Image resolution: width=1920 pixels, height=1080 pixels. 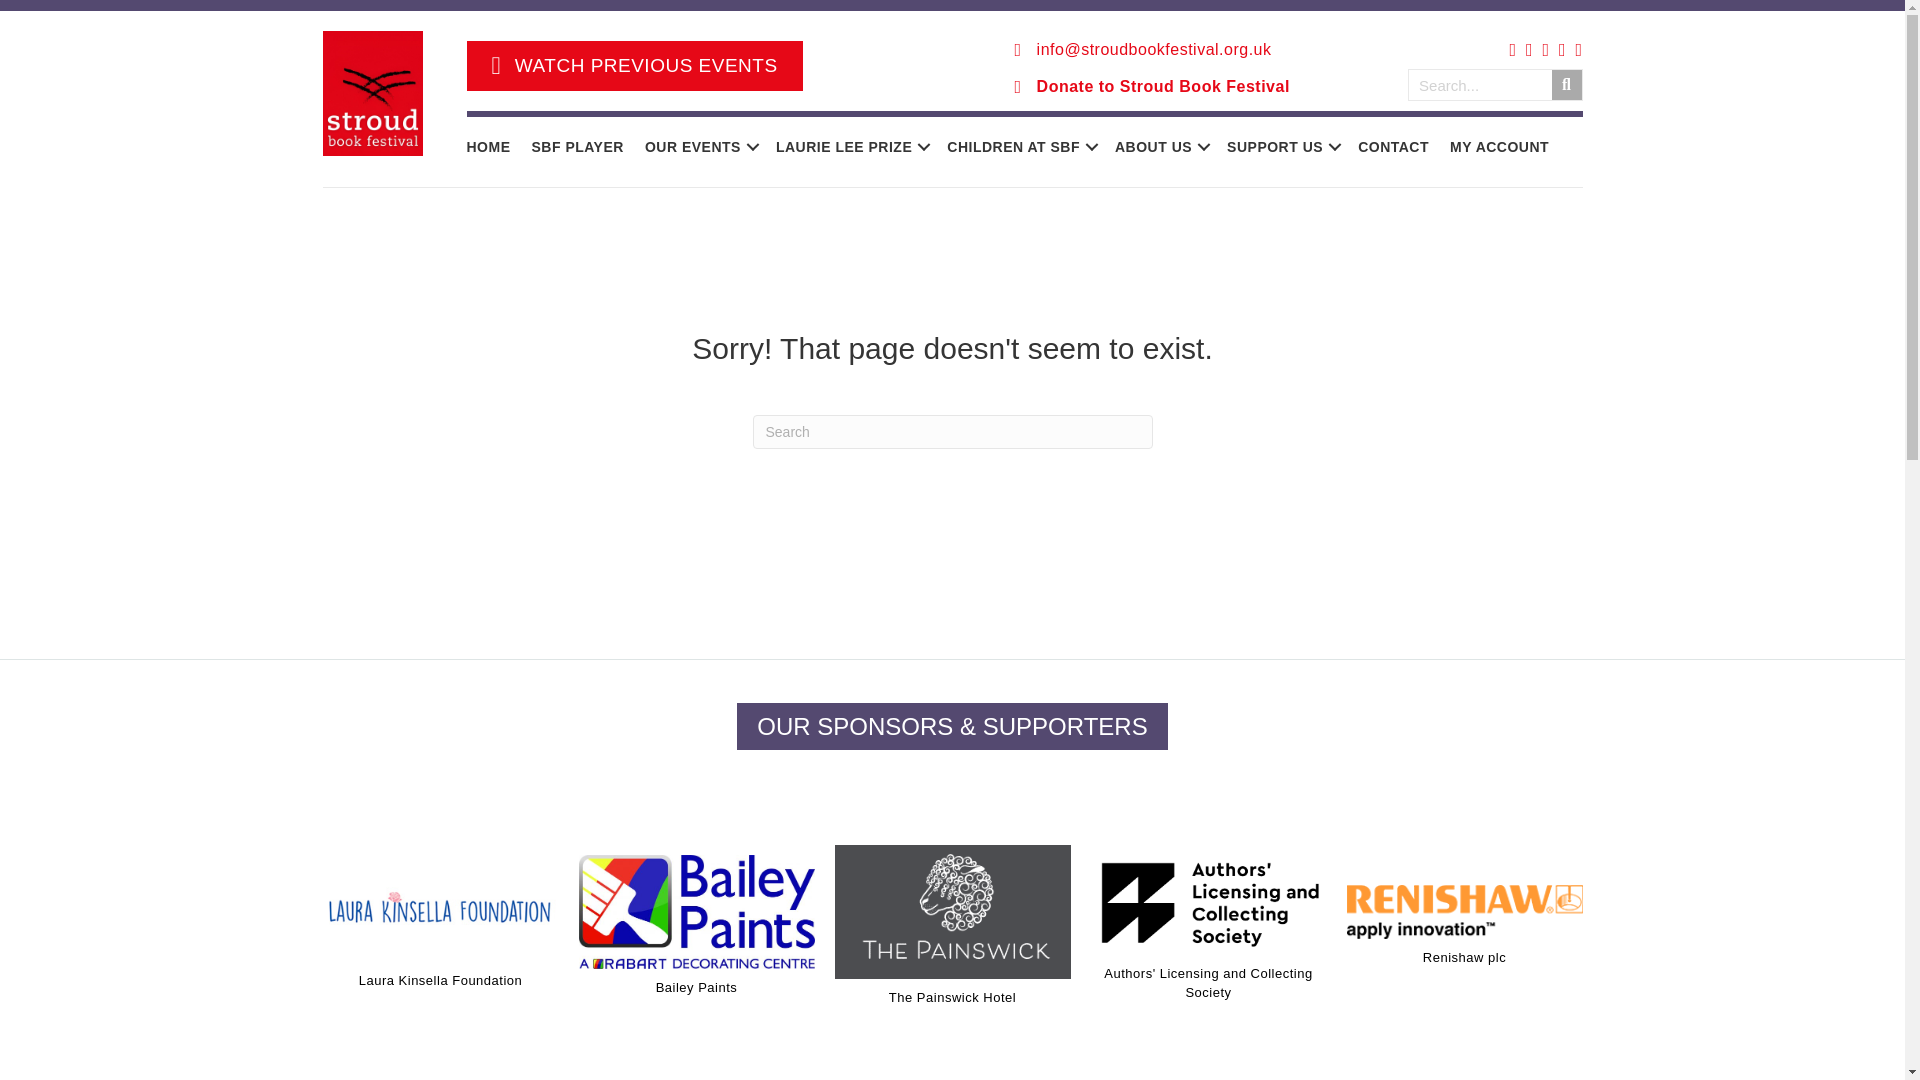 I want to click on WATCH PREVIOUS EVENTS, so click(x=634, y=66).